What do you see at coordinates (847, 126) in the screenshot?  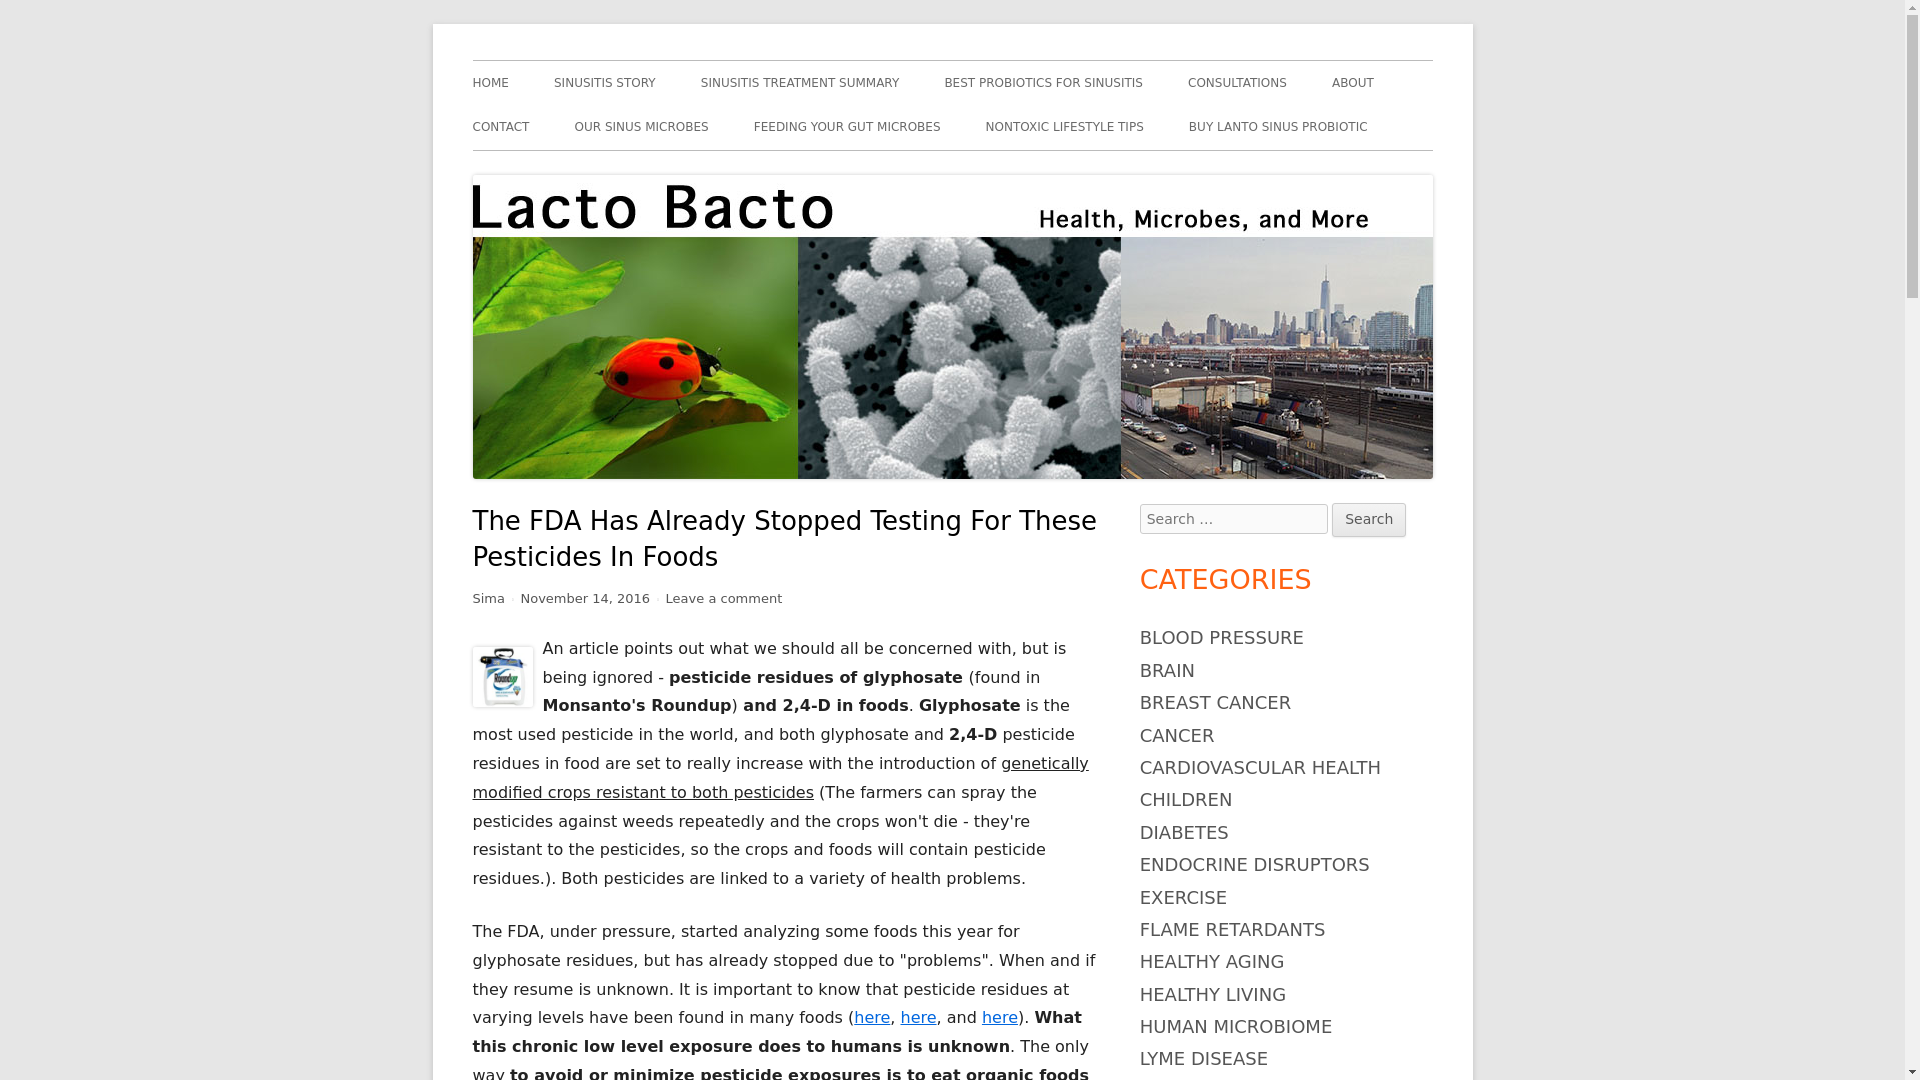 I see `FEEDING YOUR GUT MICROBES` at bounding box center [847, 126].